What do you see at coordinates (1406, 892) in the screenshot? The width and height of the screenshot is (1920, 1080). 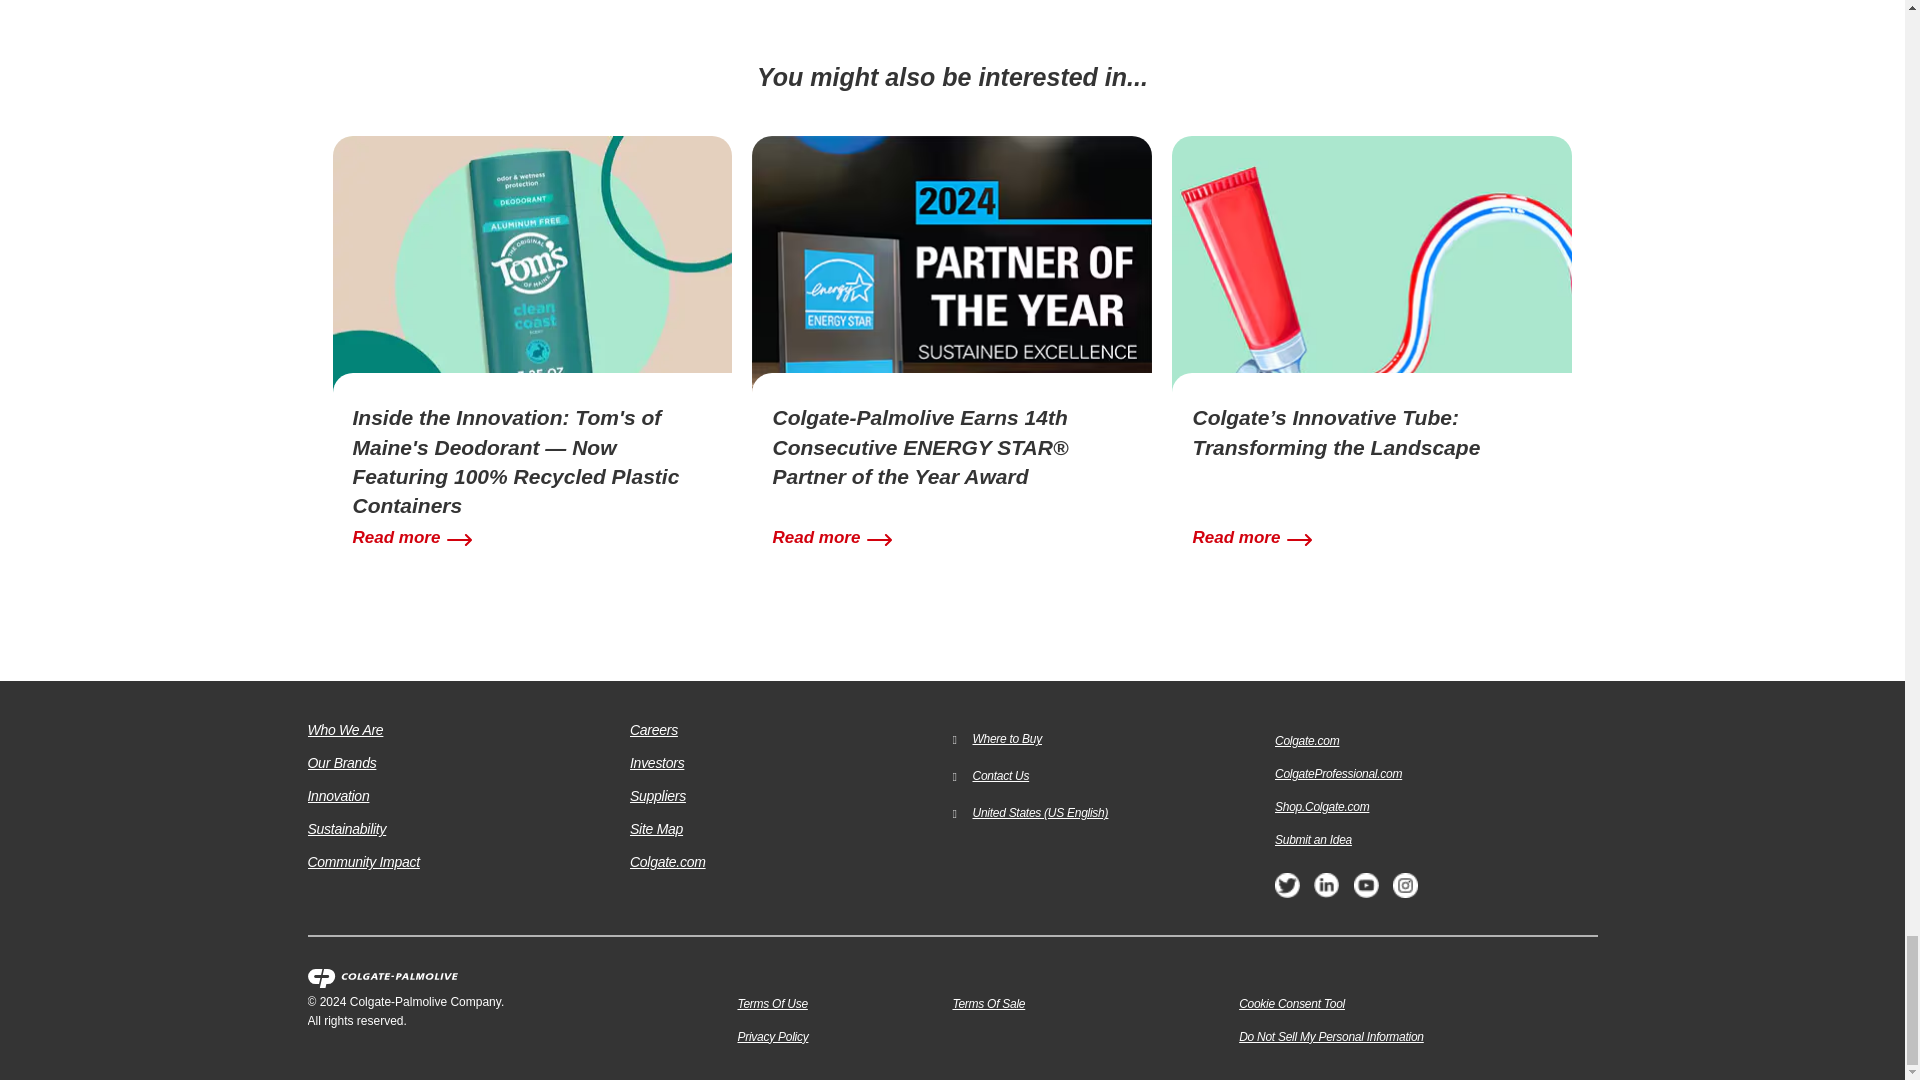 I see `Instagram` at bounding box center [1406, 892].